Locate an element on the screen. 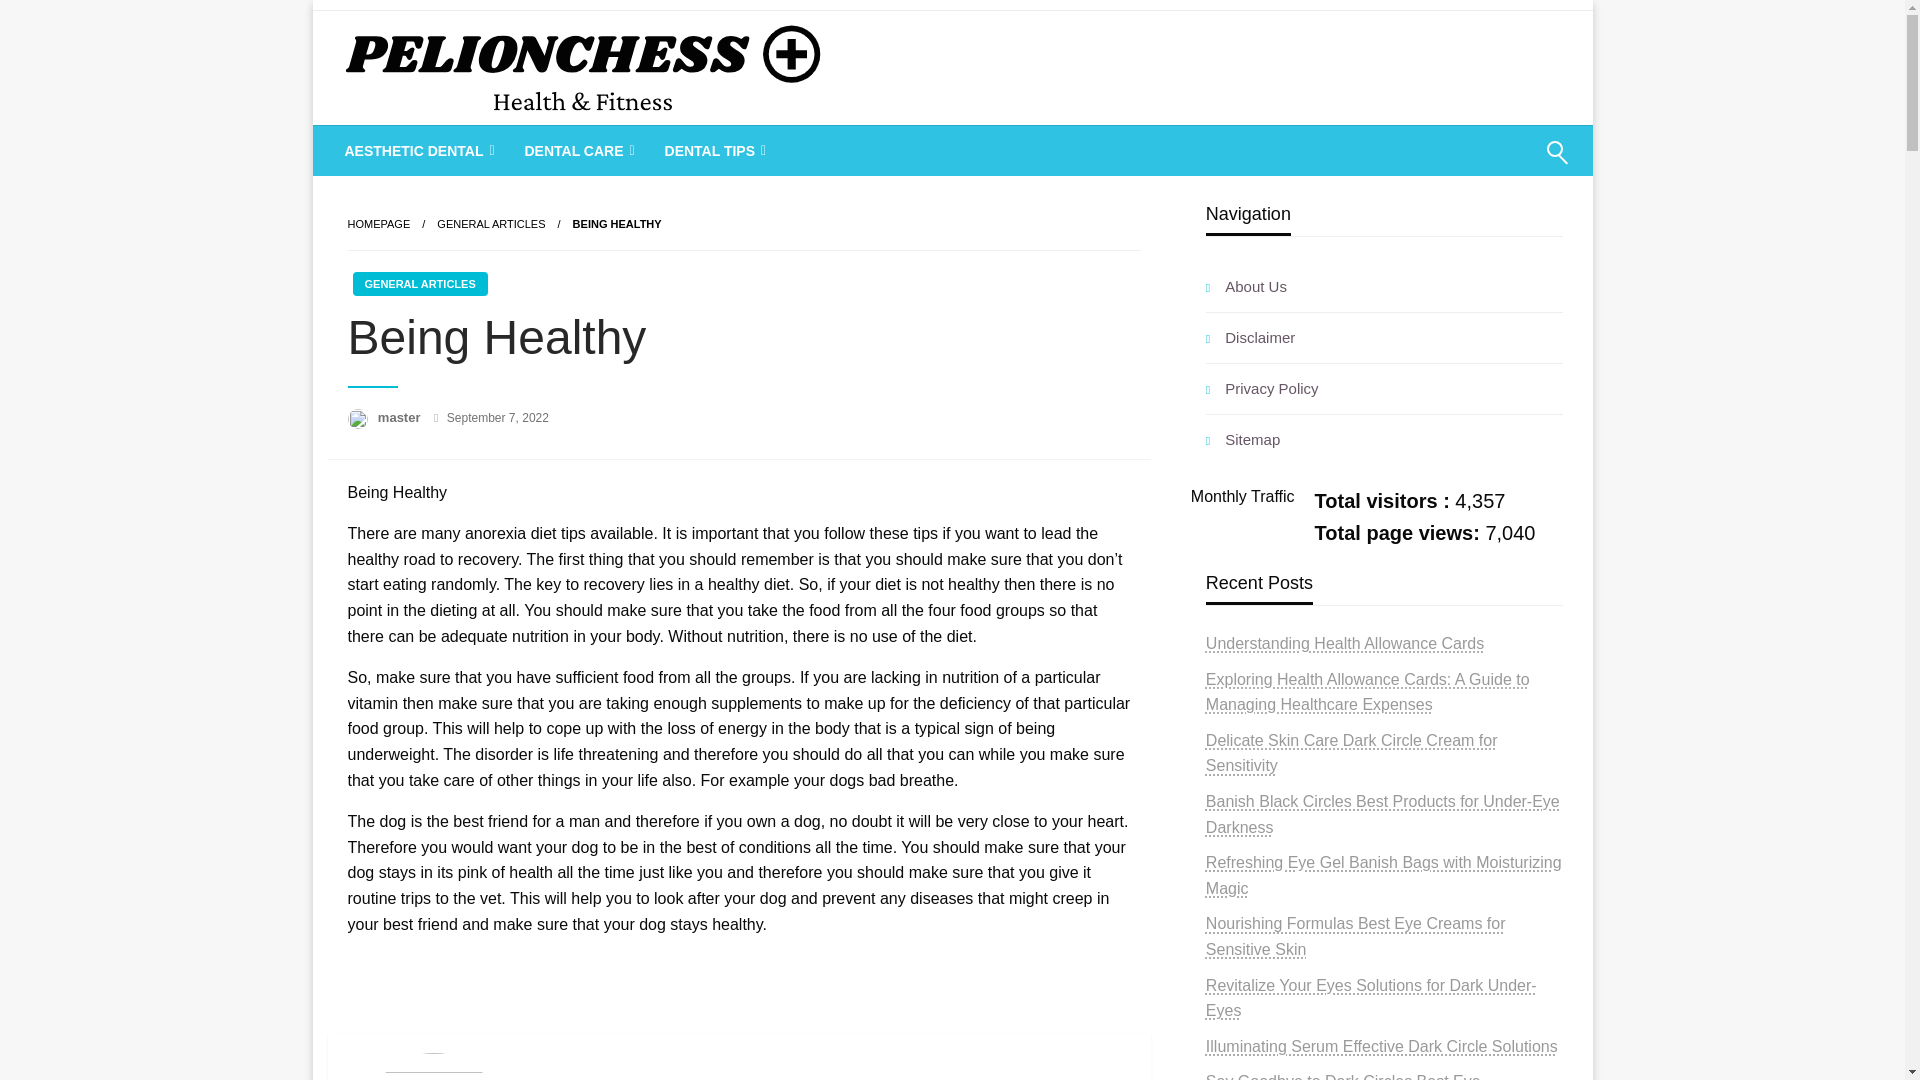  GENERAL ARTICLES is located at coordinates (491, 224).